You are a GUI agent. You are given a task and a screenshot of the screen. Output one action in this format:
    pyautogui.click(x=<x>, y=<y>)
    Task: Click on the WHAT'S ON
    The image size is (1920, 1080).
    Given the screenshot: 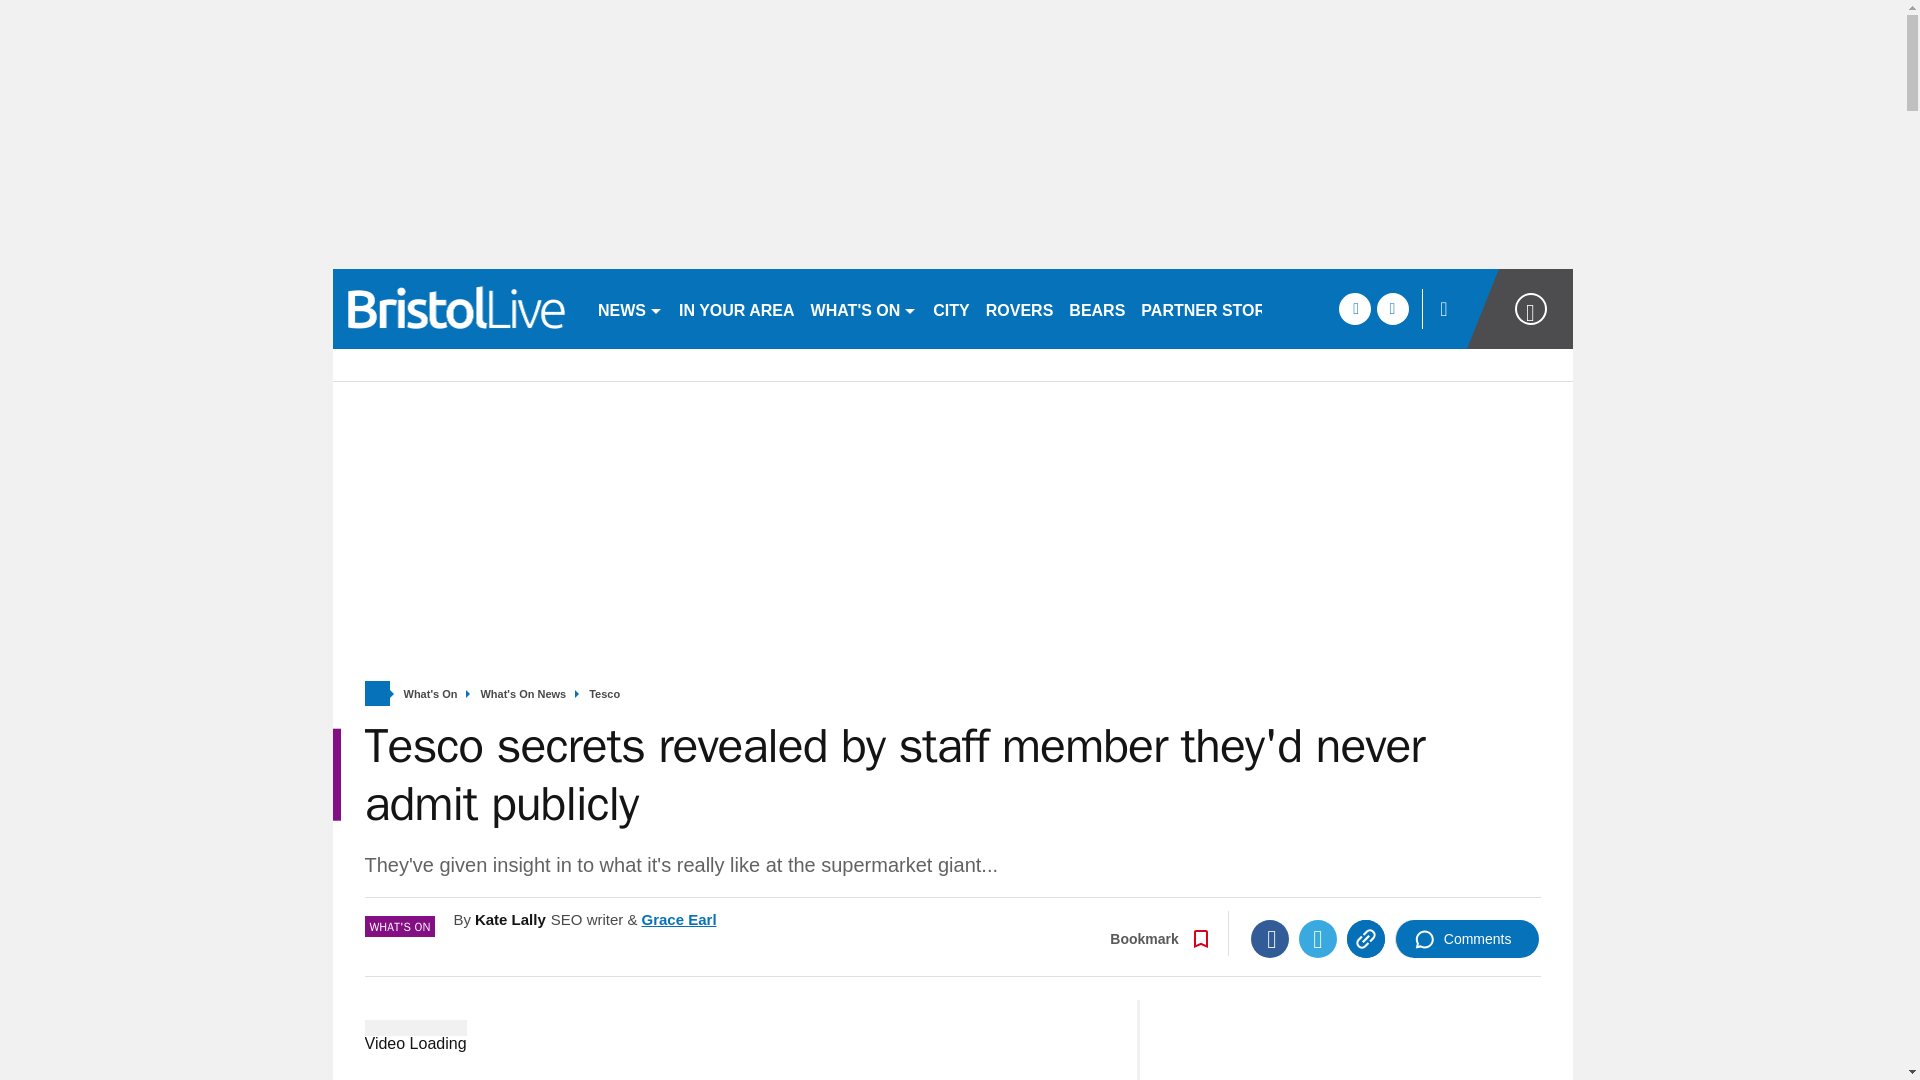 What is the action you would take?
    pyautogui.click(x=864, y=308)
    